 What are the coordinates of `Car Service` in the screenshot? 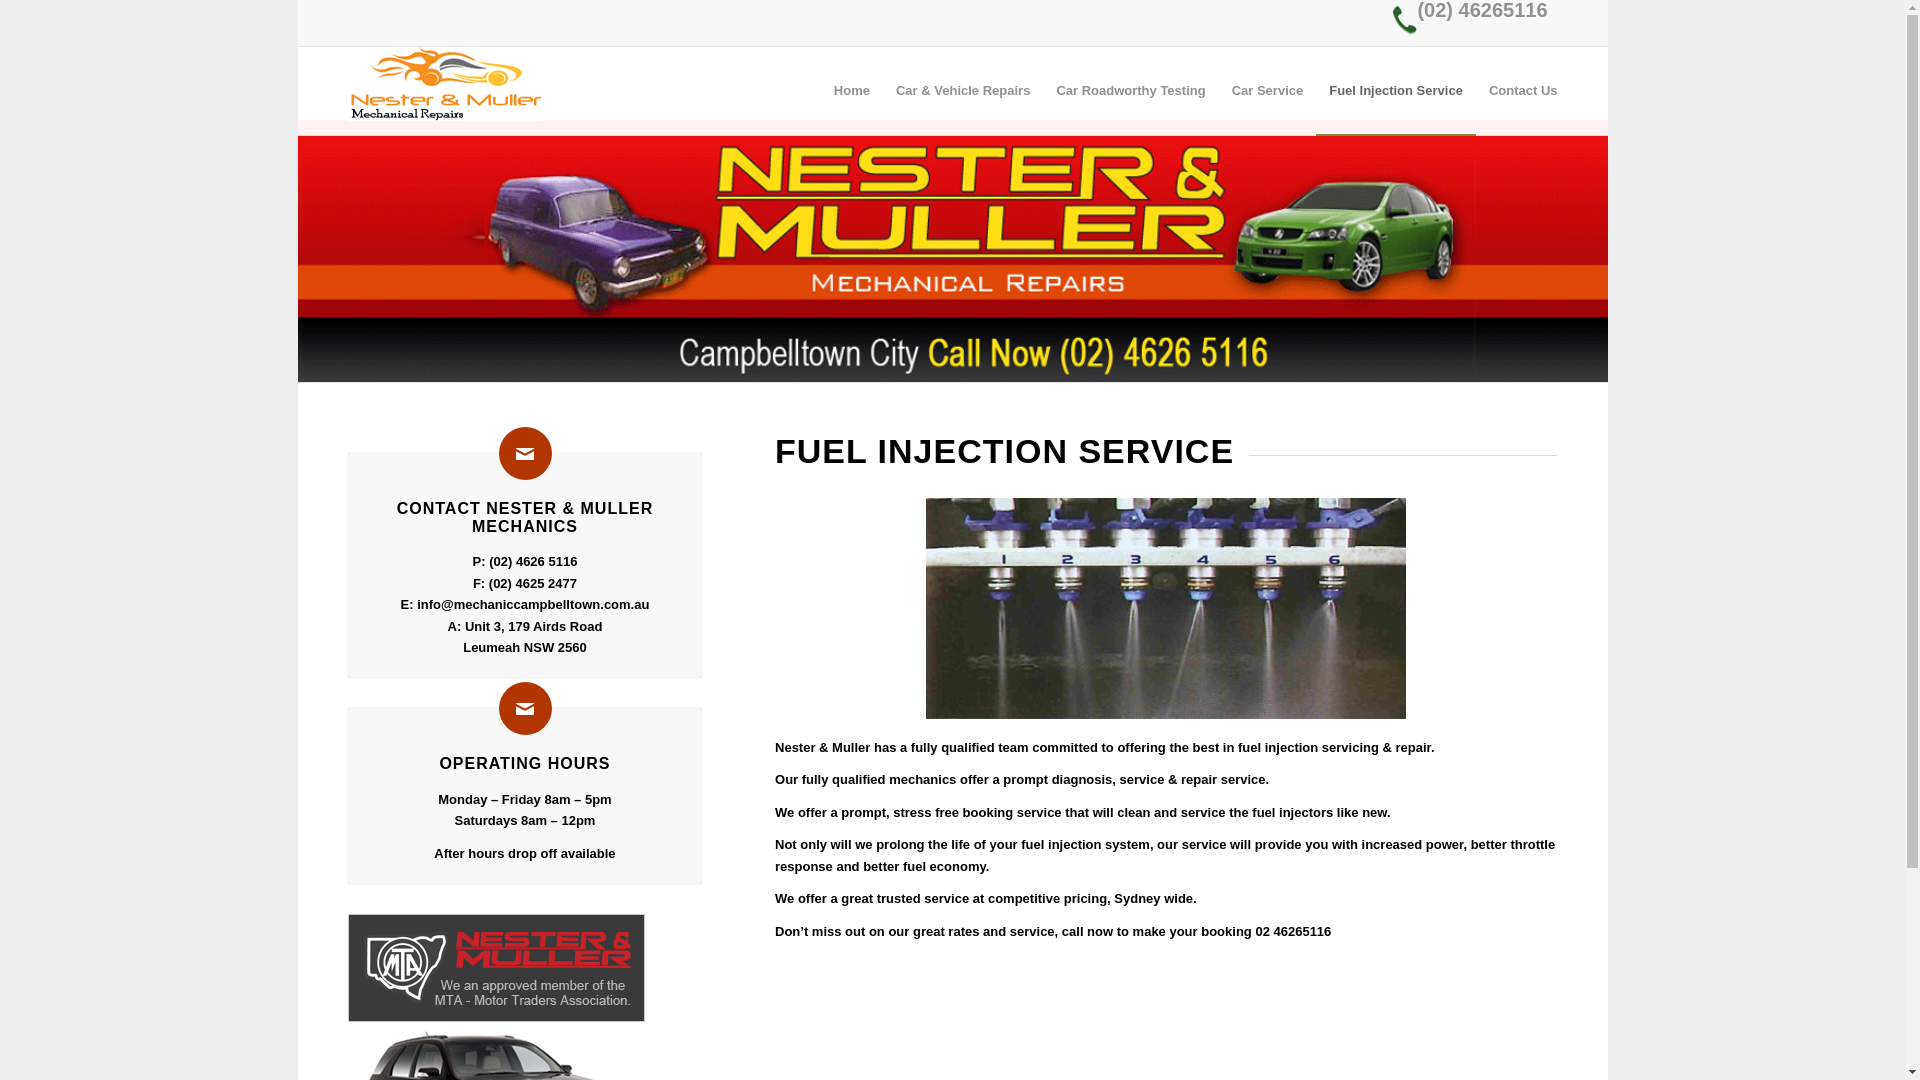 It's located at (1268, 91).